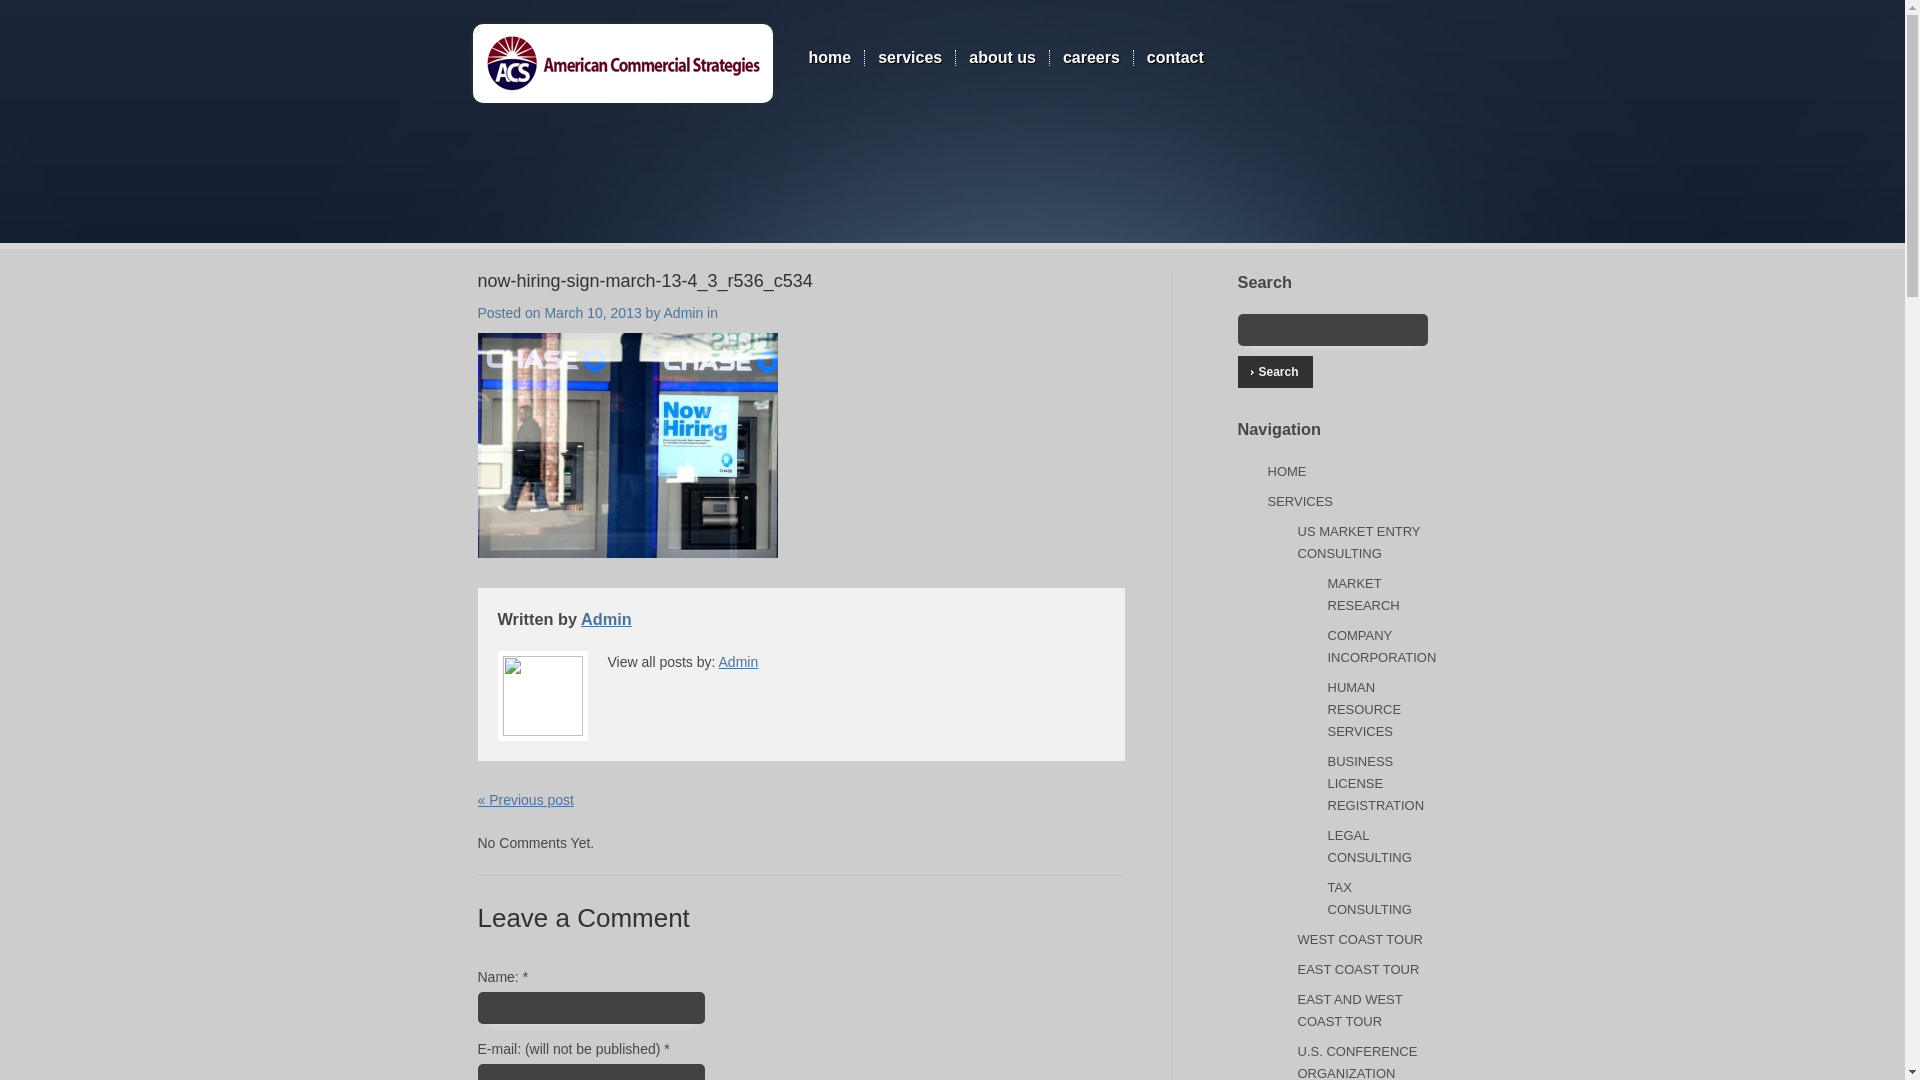  I want to click on Search, so click(1276, 372).